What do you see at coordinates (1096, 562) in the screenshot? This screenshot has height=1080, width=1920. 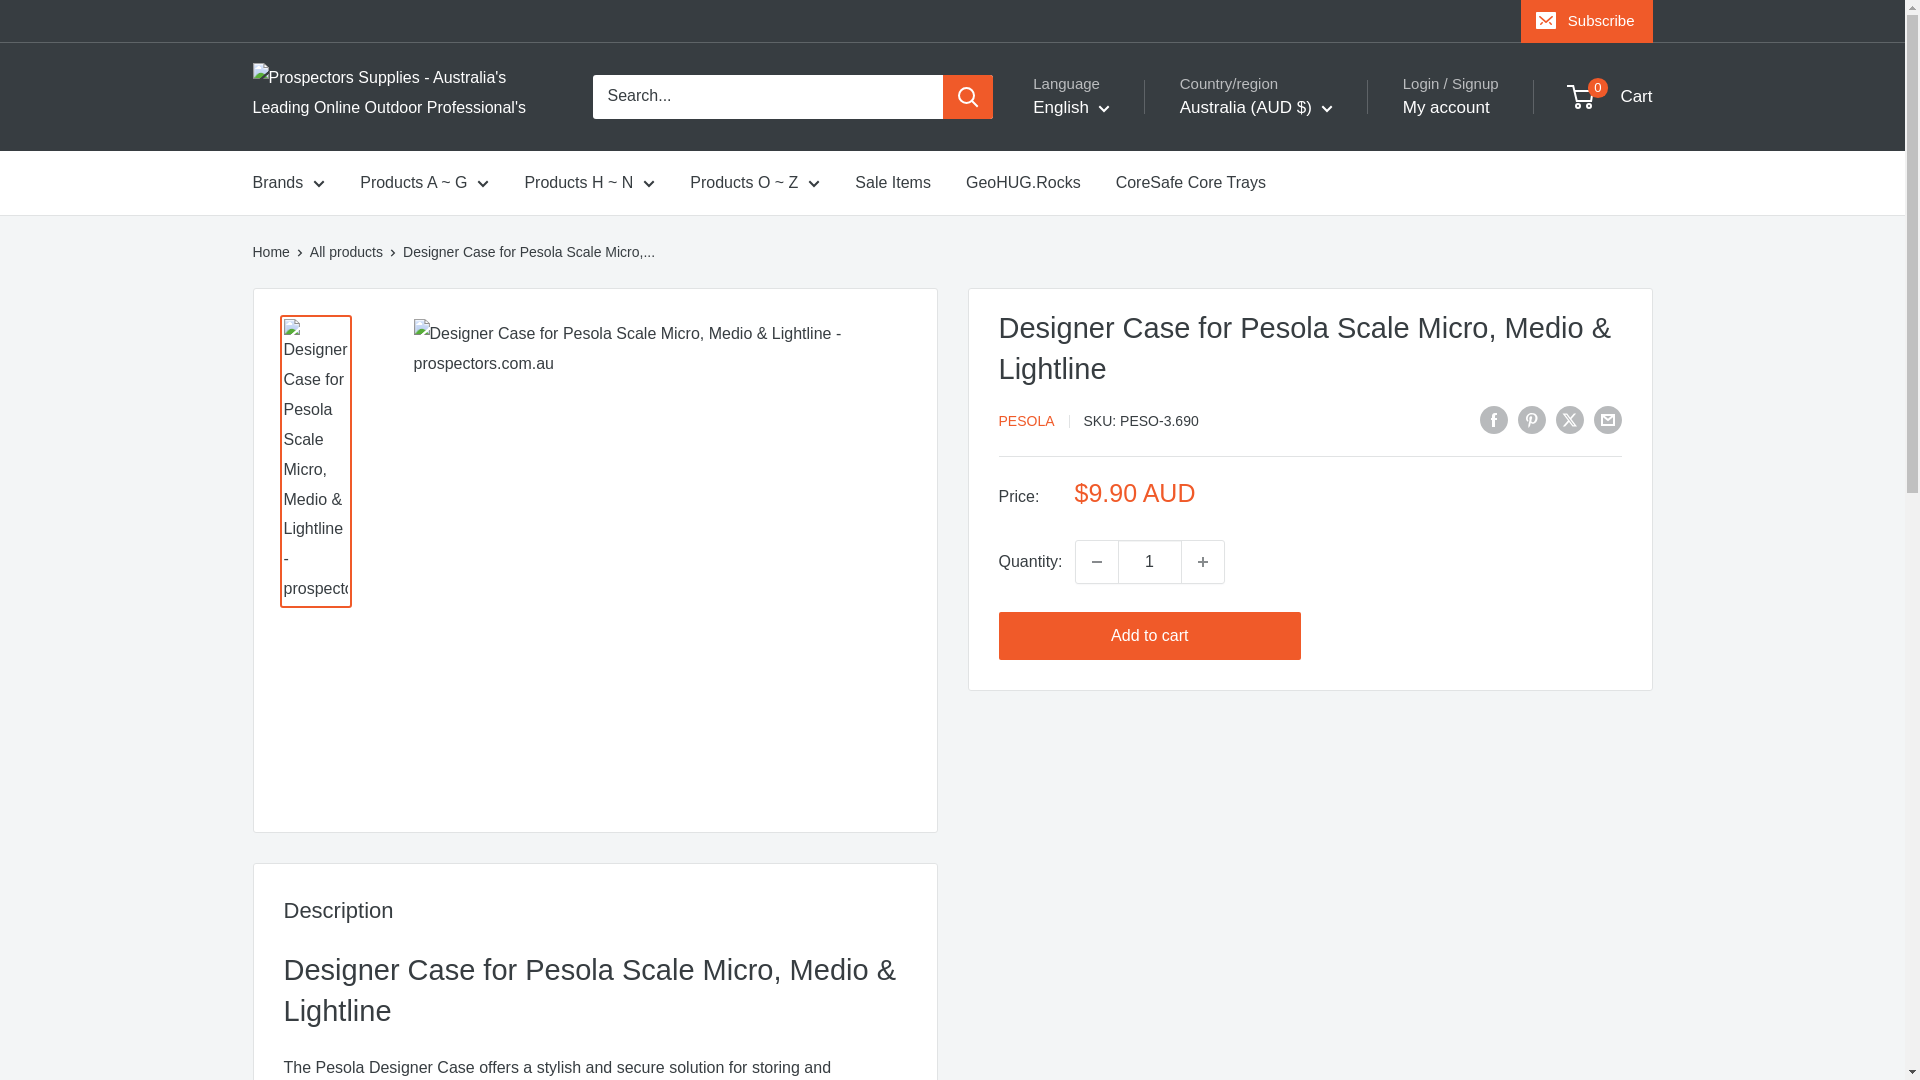 I see `Decrease quantity by 1` at bounding box center [1096, 562].